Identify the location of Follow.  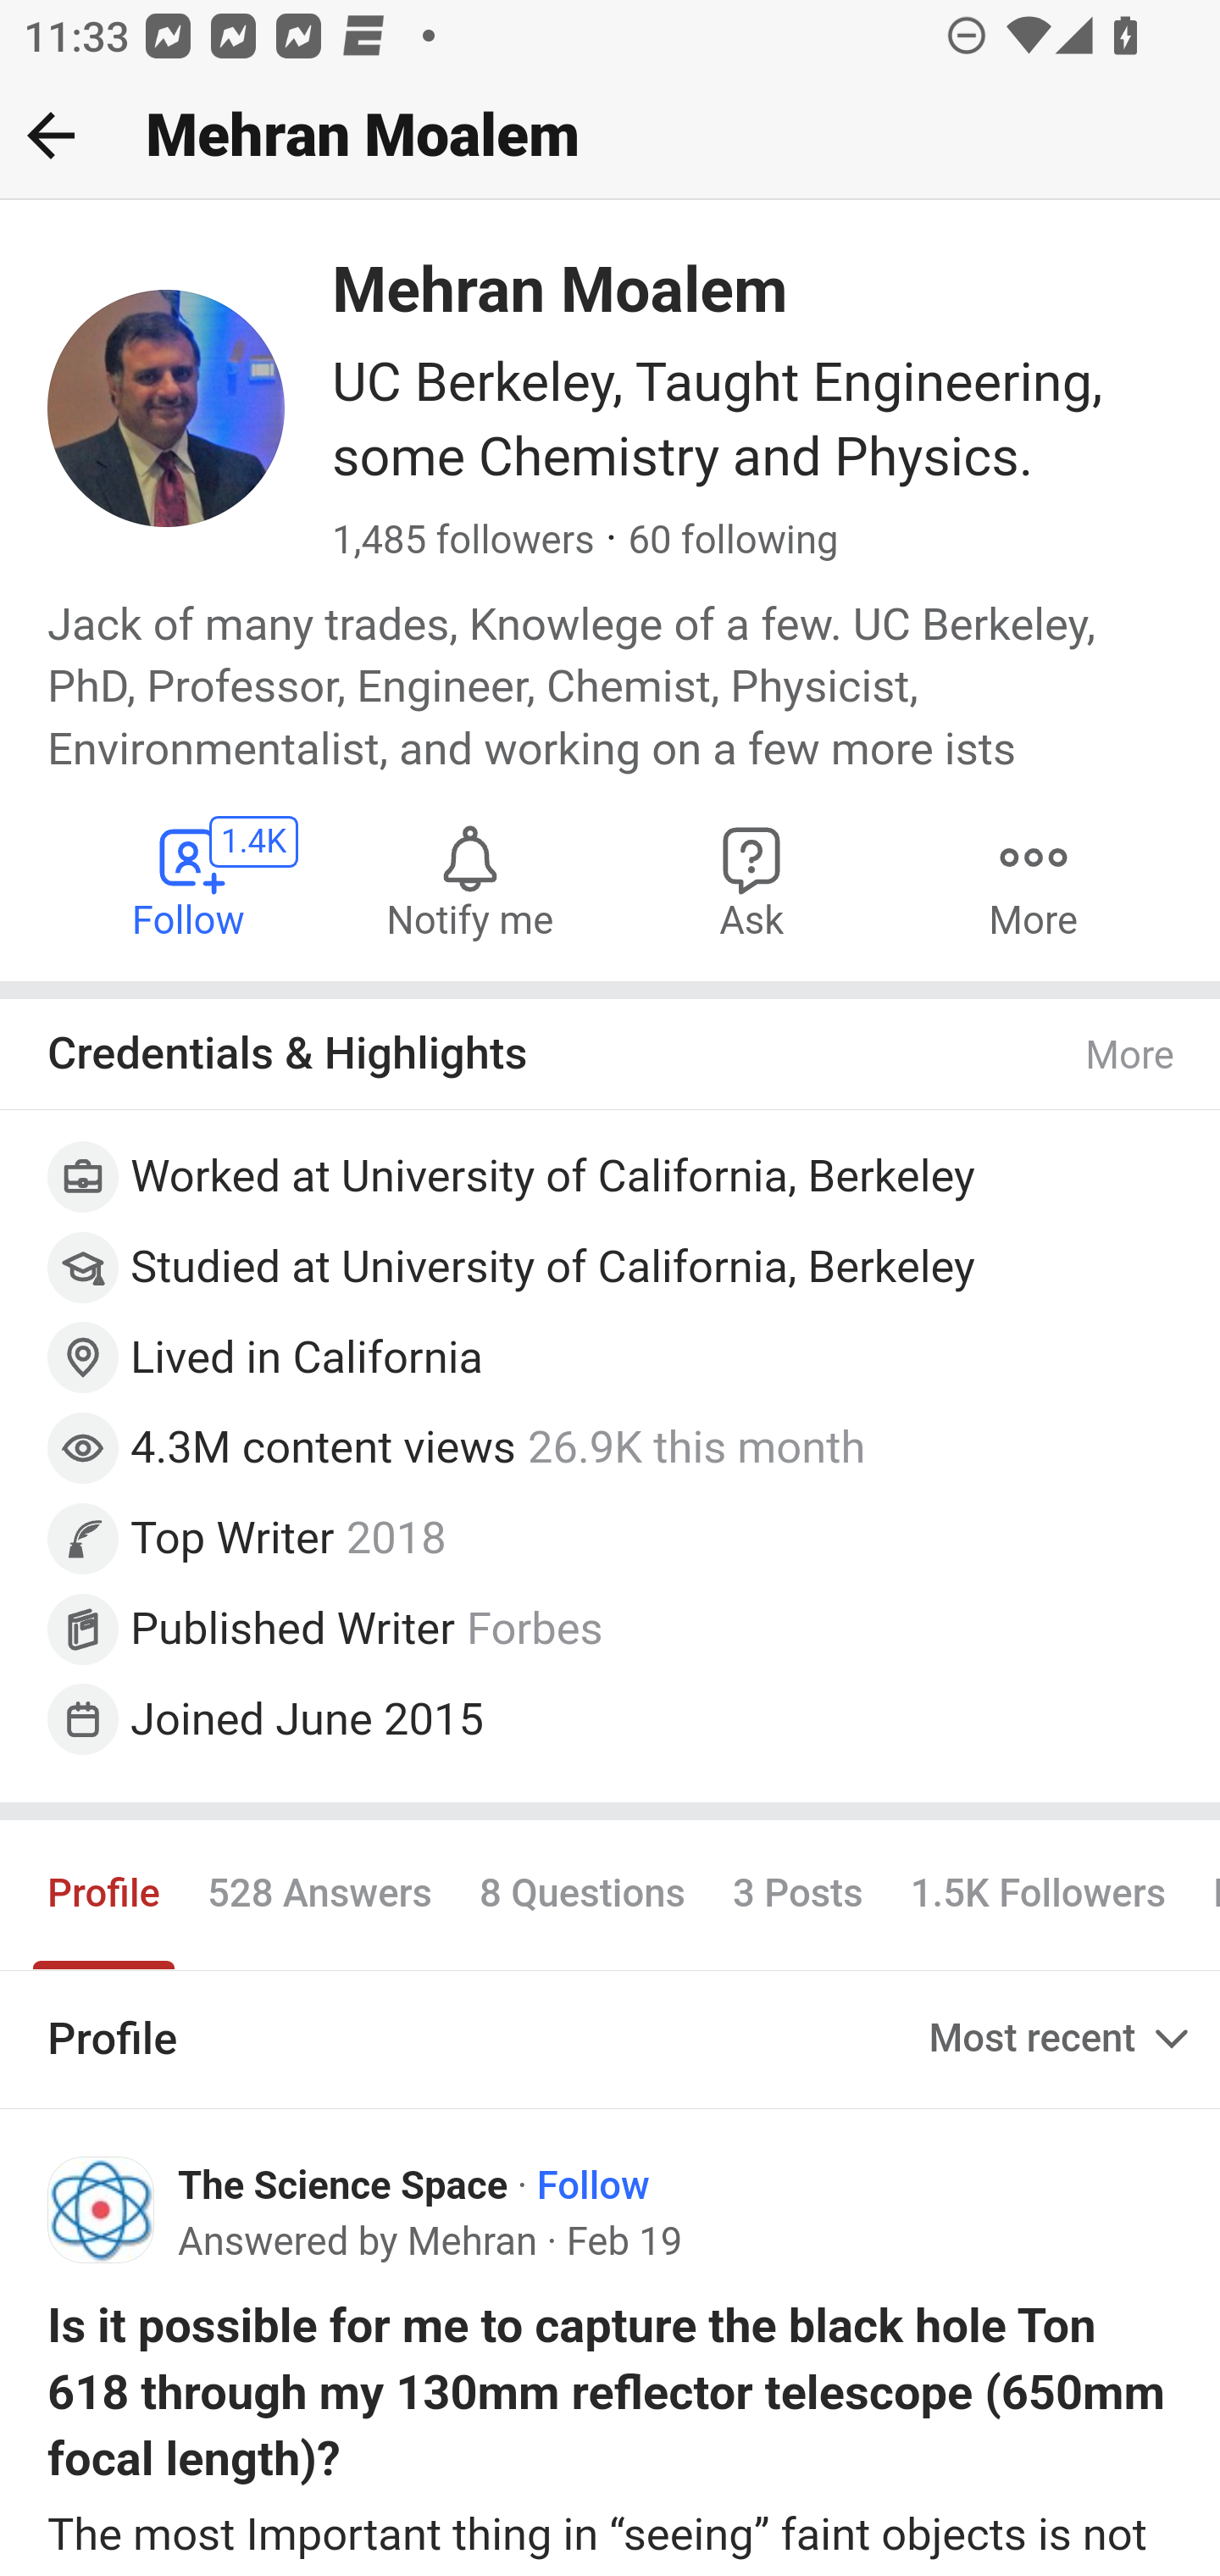
(593, 2188).